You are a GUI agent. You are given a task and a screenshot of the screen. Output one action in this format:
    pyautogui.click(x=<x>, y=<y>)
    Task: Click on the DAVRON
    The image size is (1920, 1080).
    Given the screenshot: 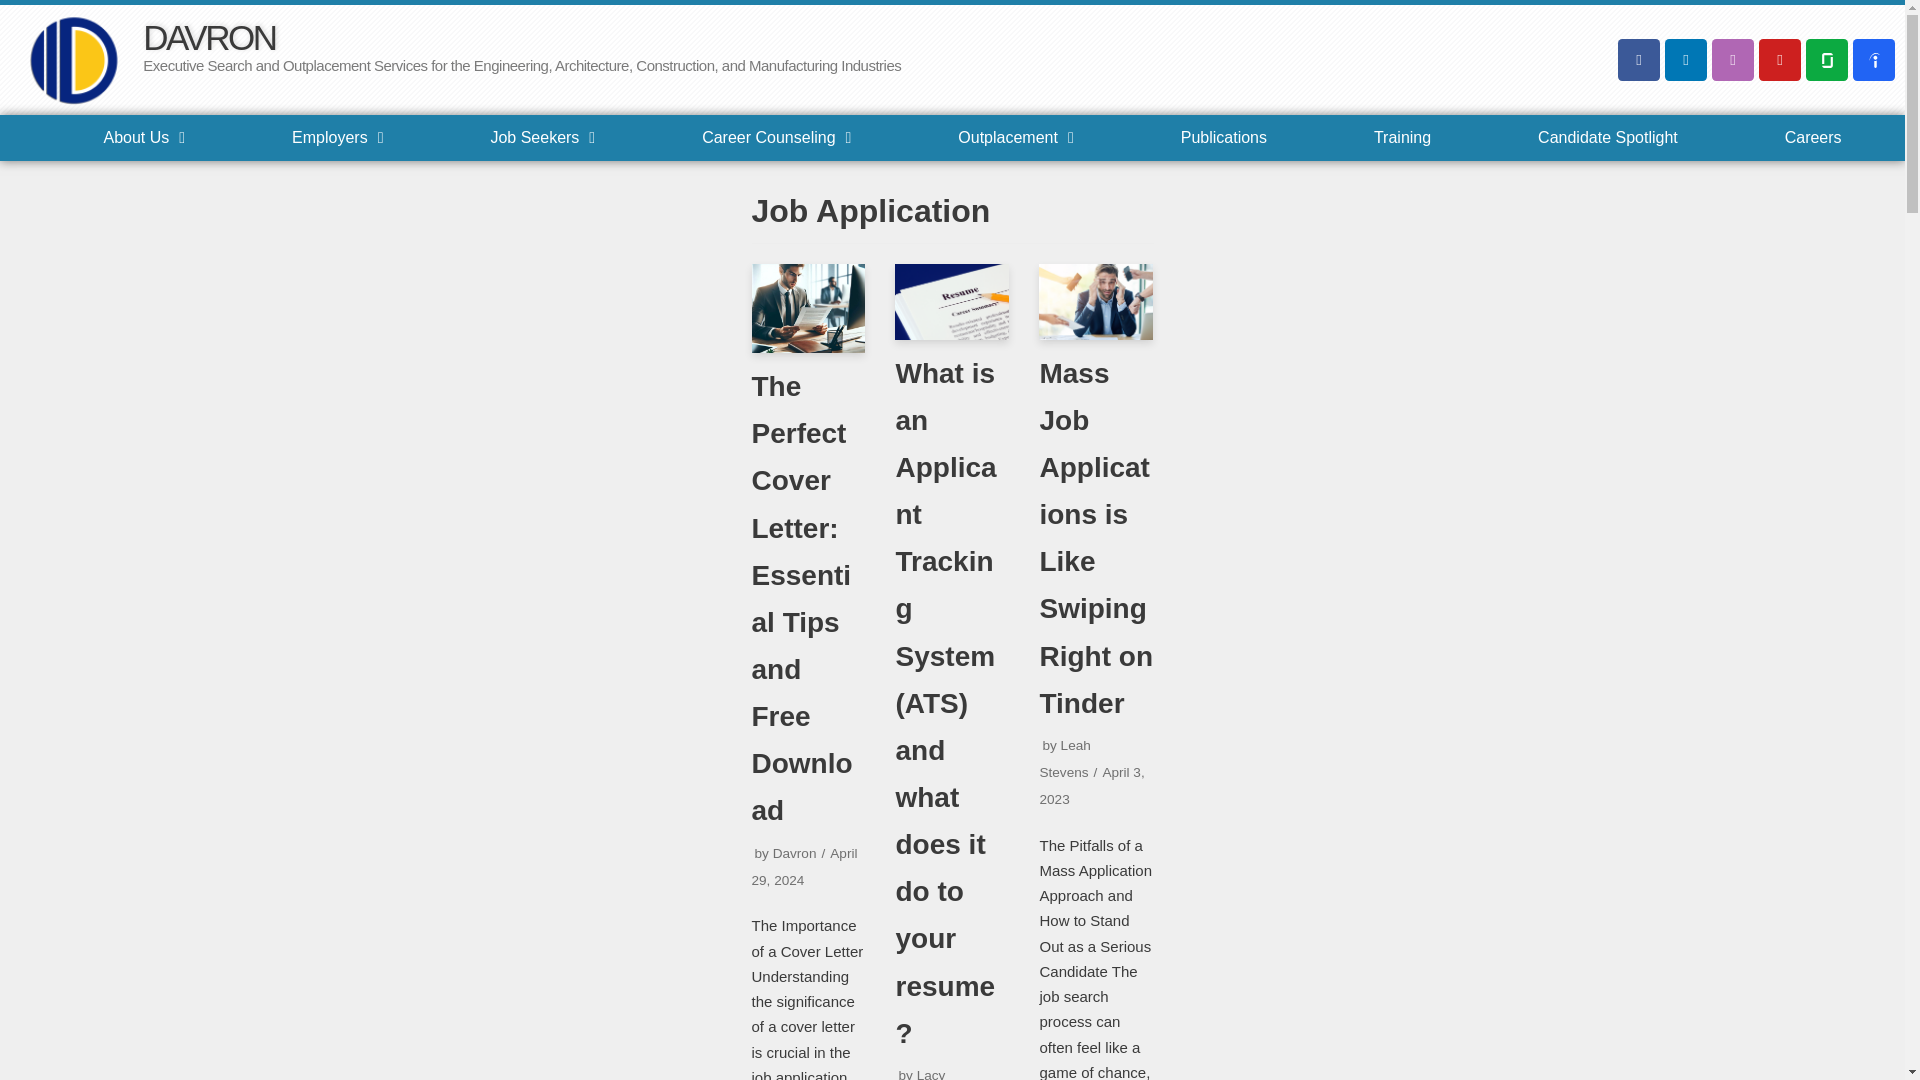 What is the action you would take?
    pyautogui.click(x=208, y=38)
    